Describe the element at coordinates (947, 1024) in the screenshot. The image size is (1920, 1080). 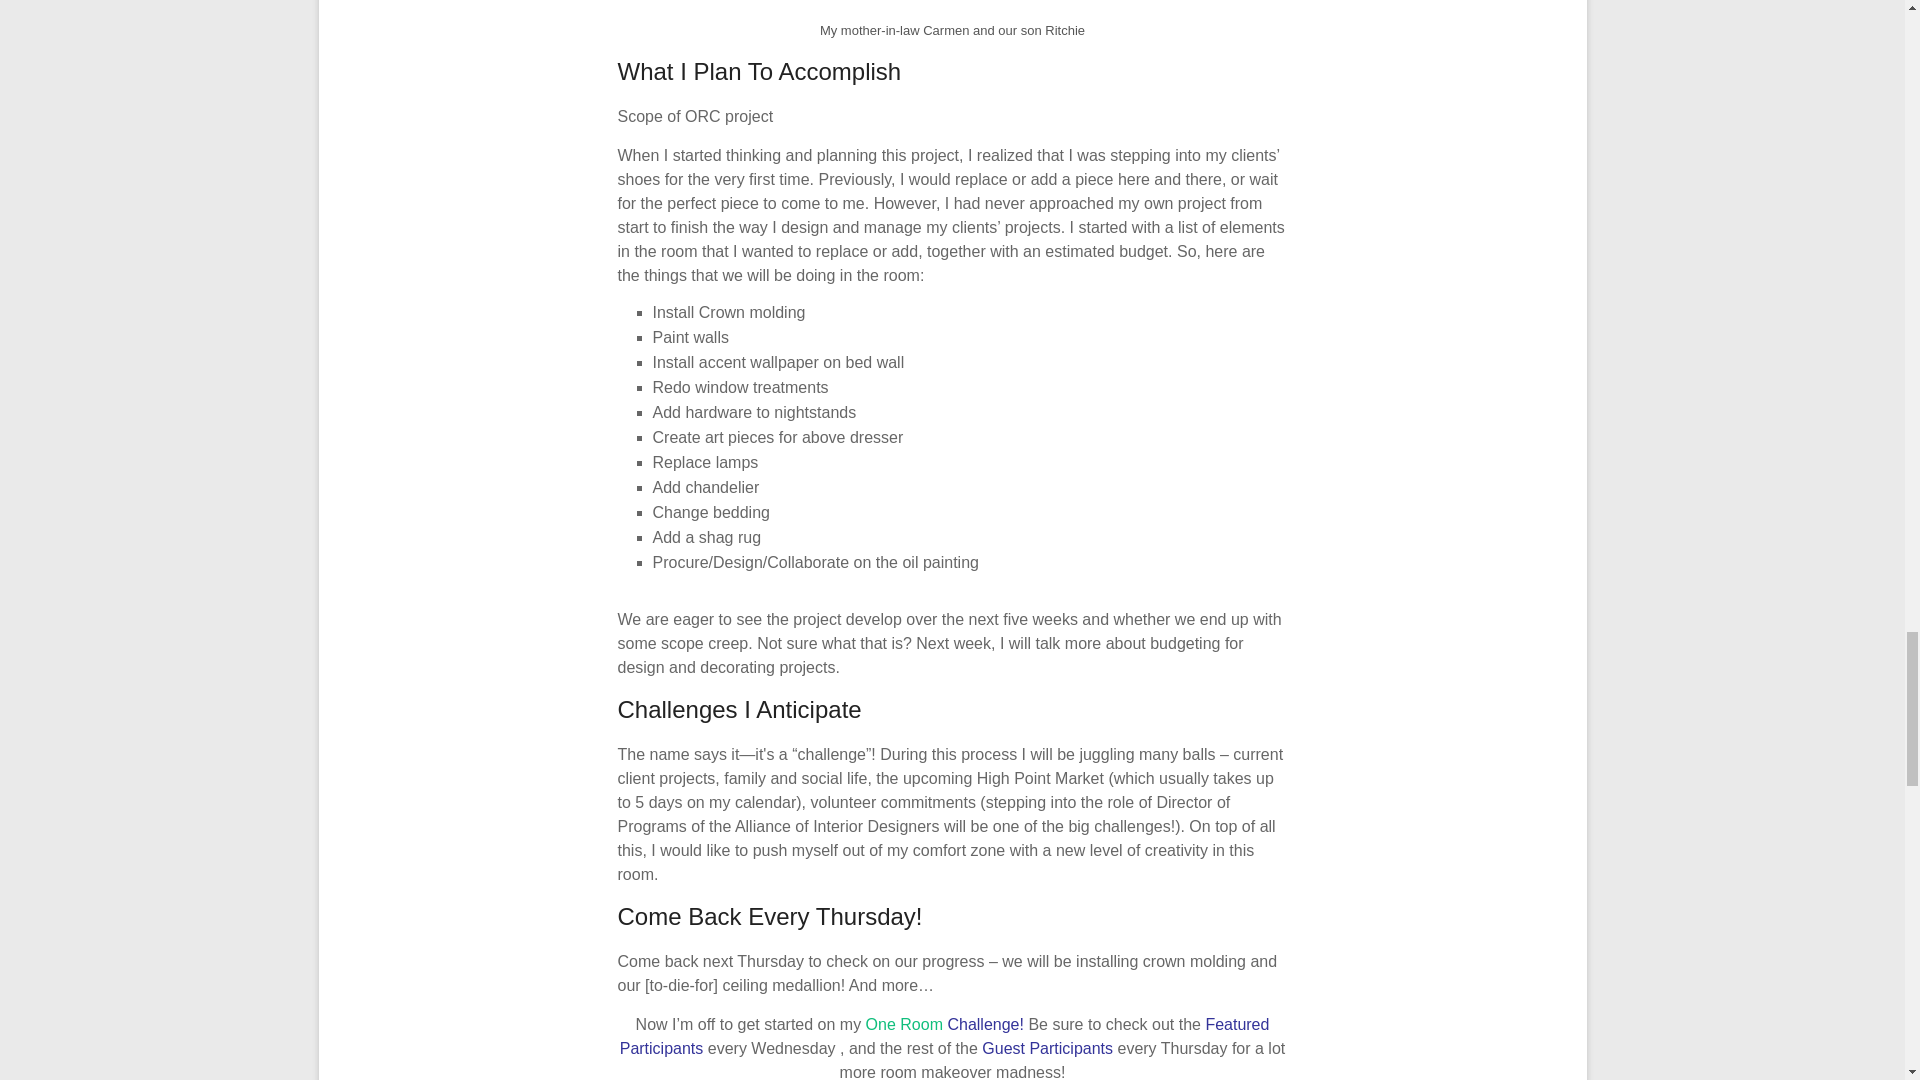
I see `One Room Challenge!` at that location.